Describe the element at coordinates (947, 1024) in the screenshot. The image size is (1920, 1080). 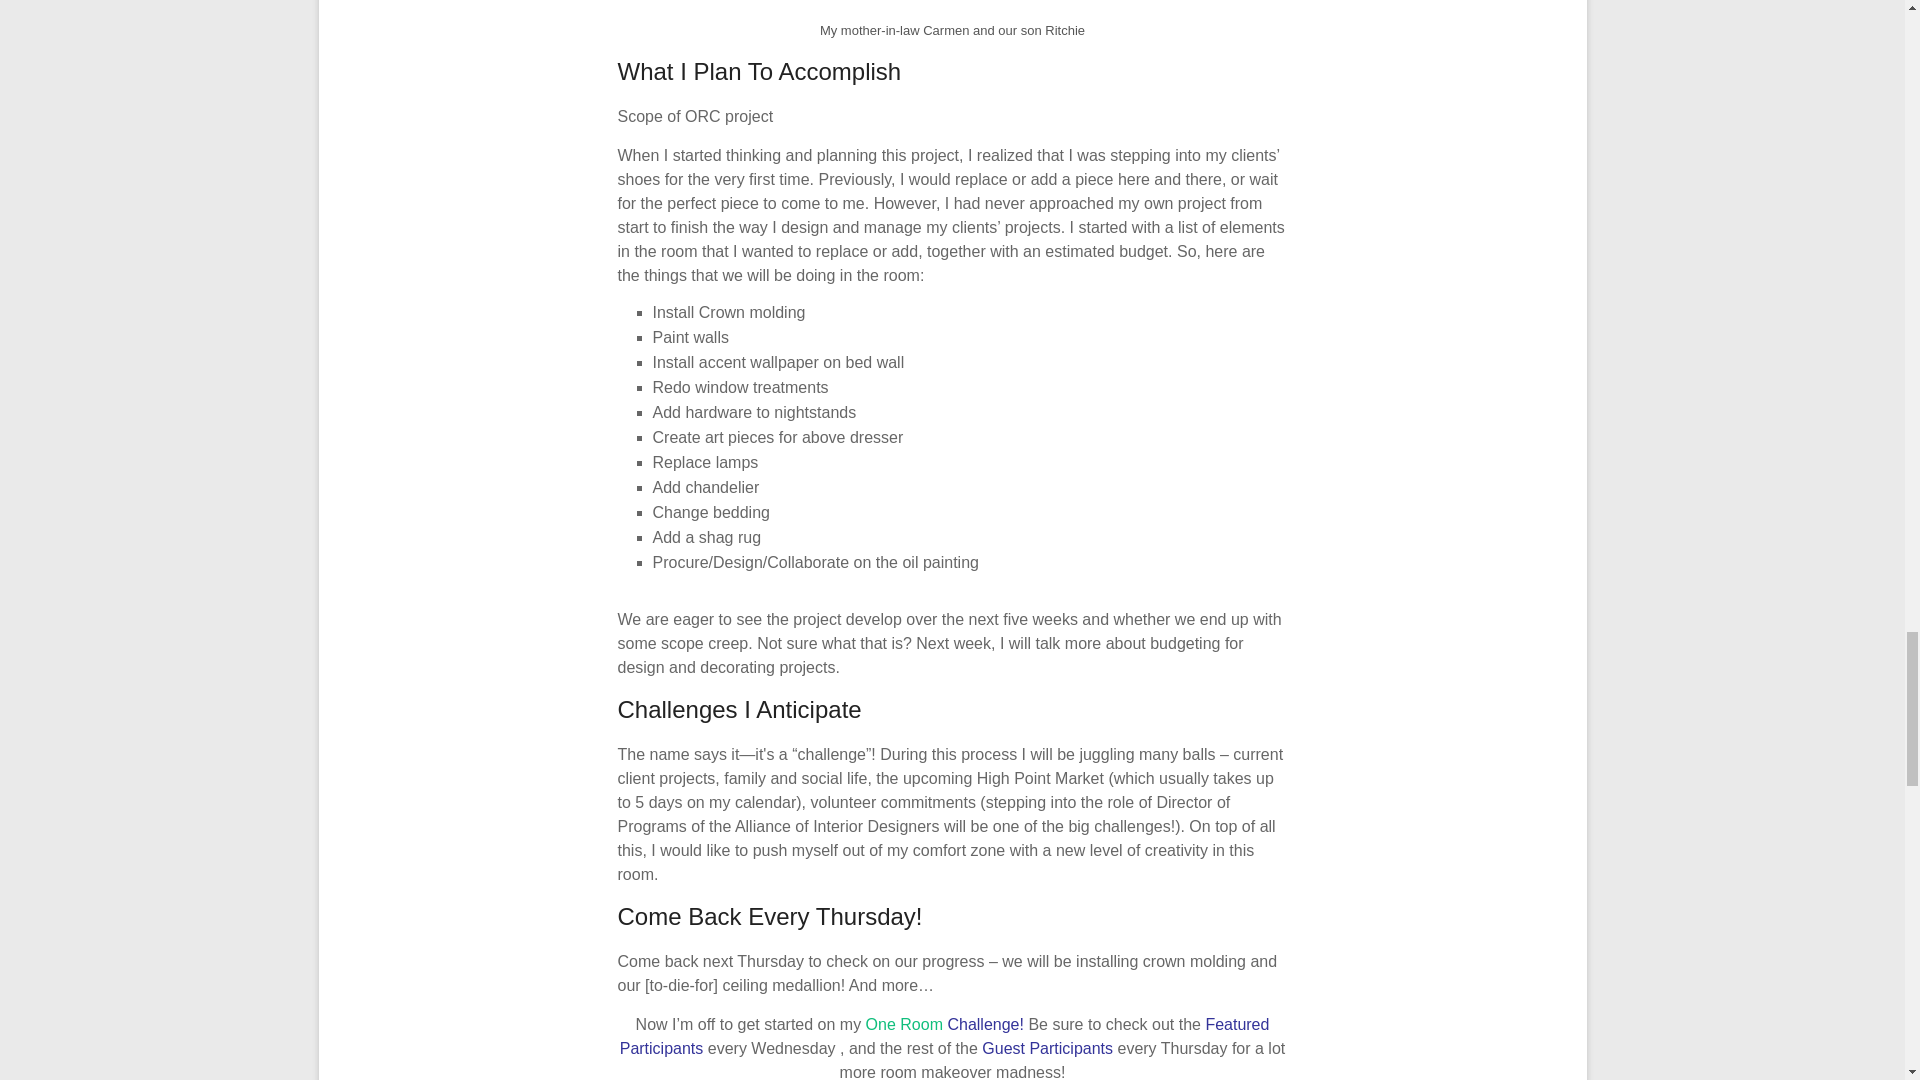
I see `One Room Challenge!` at that location.